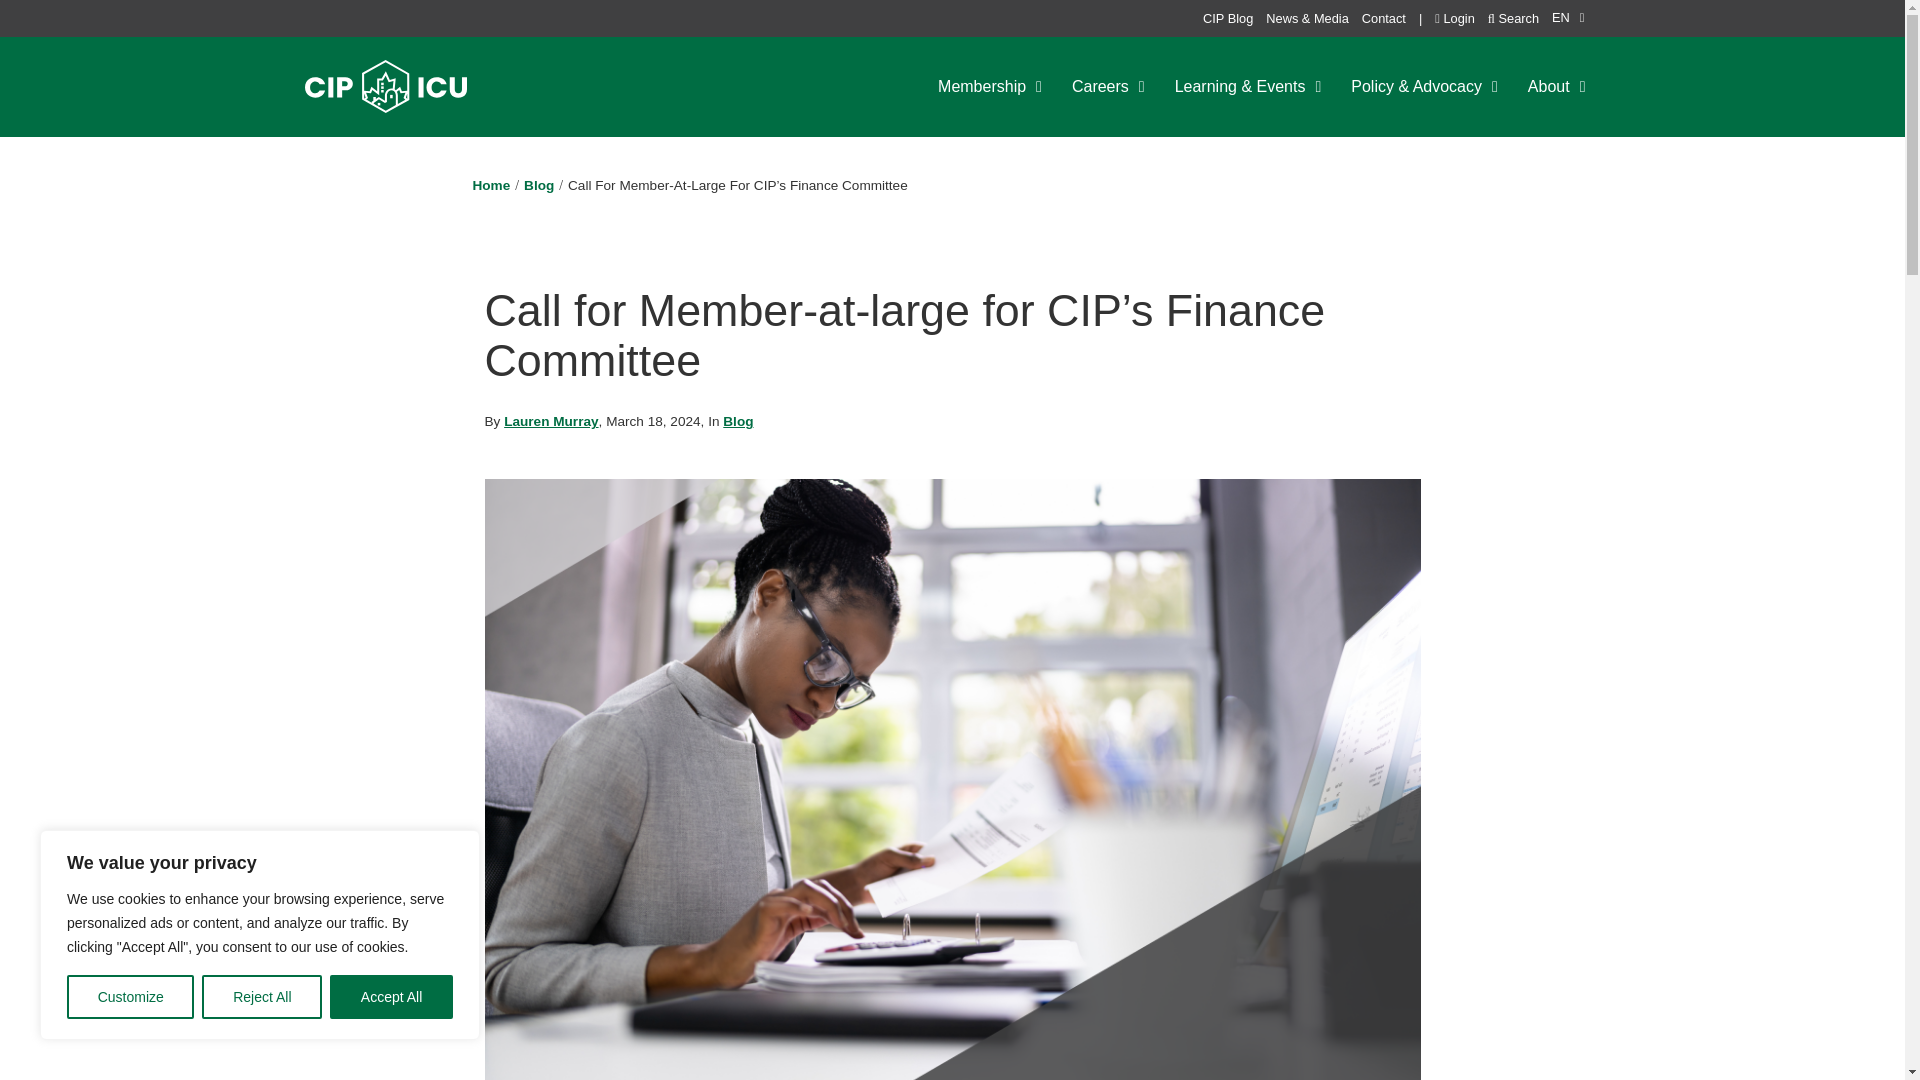  Describe the element at coordinates (1228, 16) in the screenshot. I see `CIP Blog` at that location.